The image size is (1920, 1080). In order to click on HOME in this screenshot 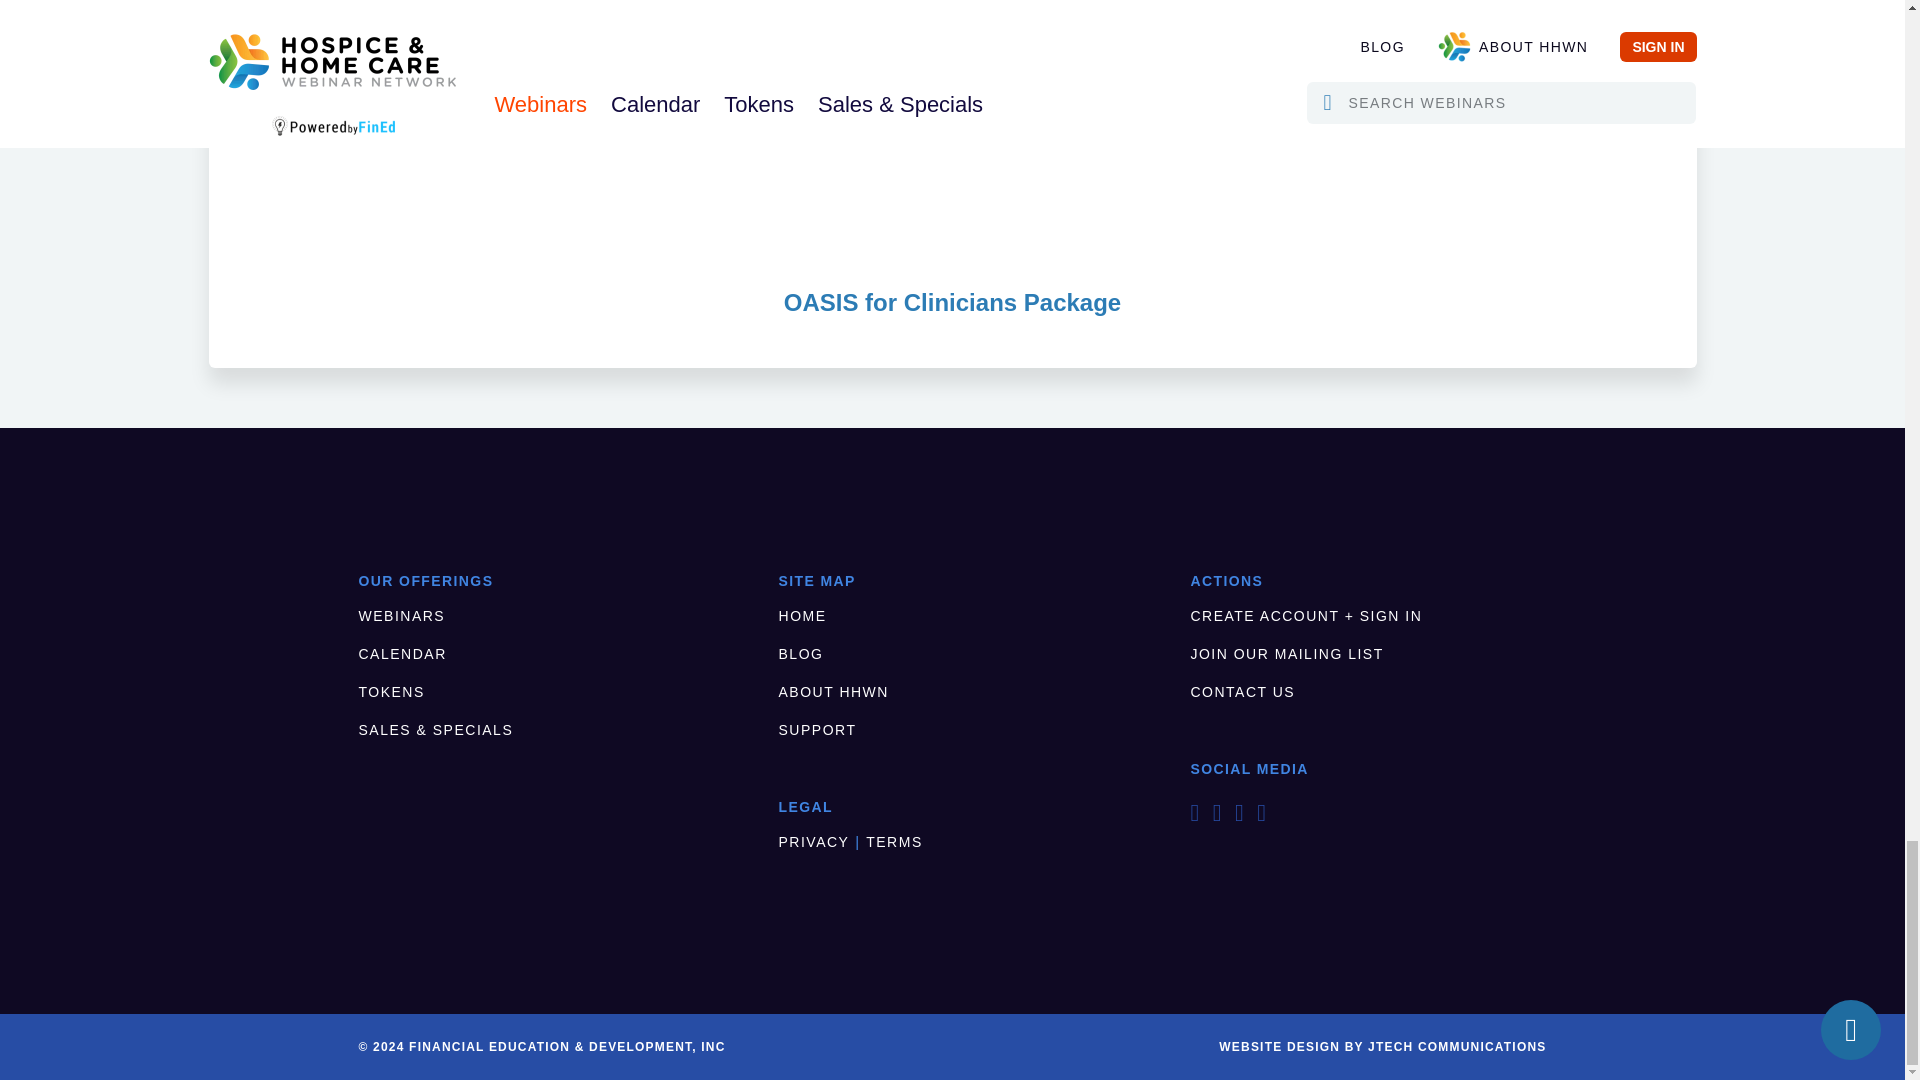, I will do `click(803, 616)`.